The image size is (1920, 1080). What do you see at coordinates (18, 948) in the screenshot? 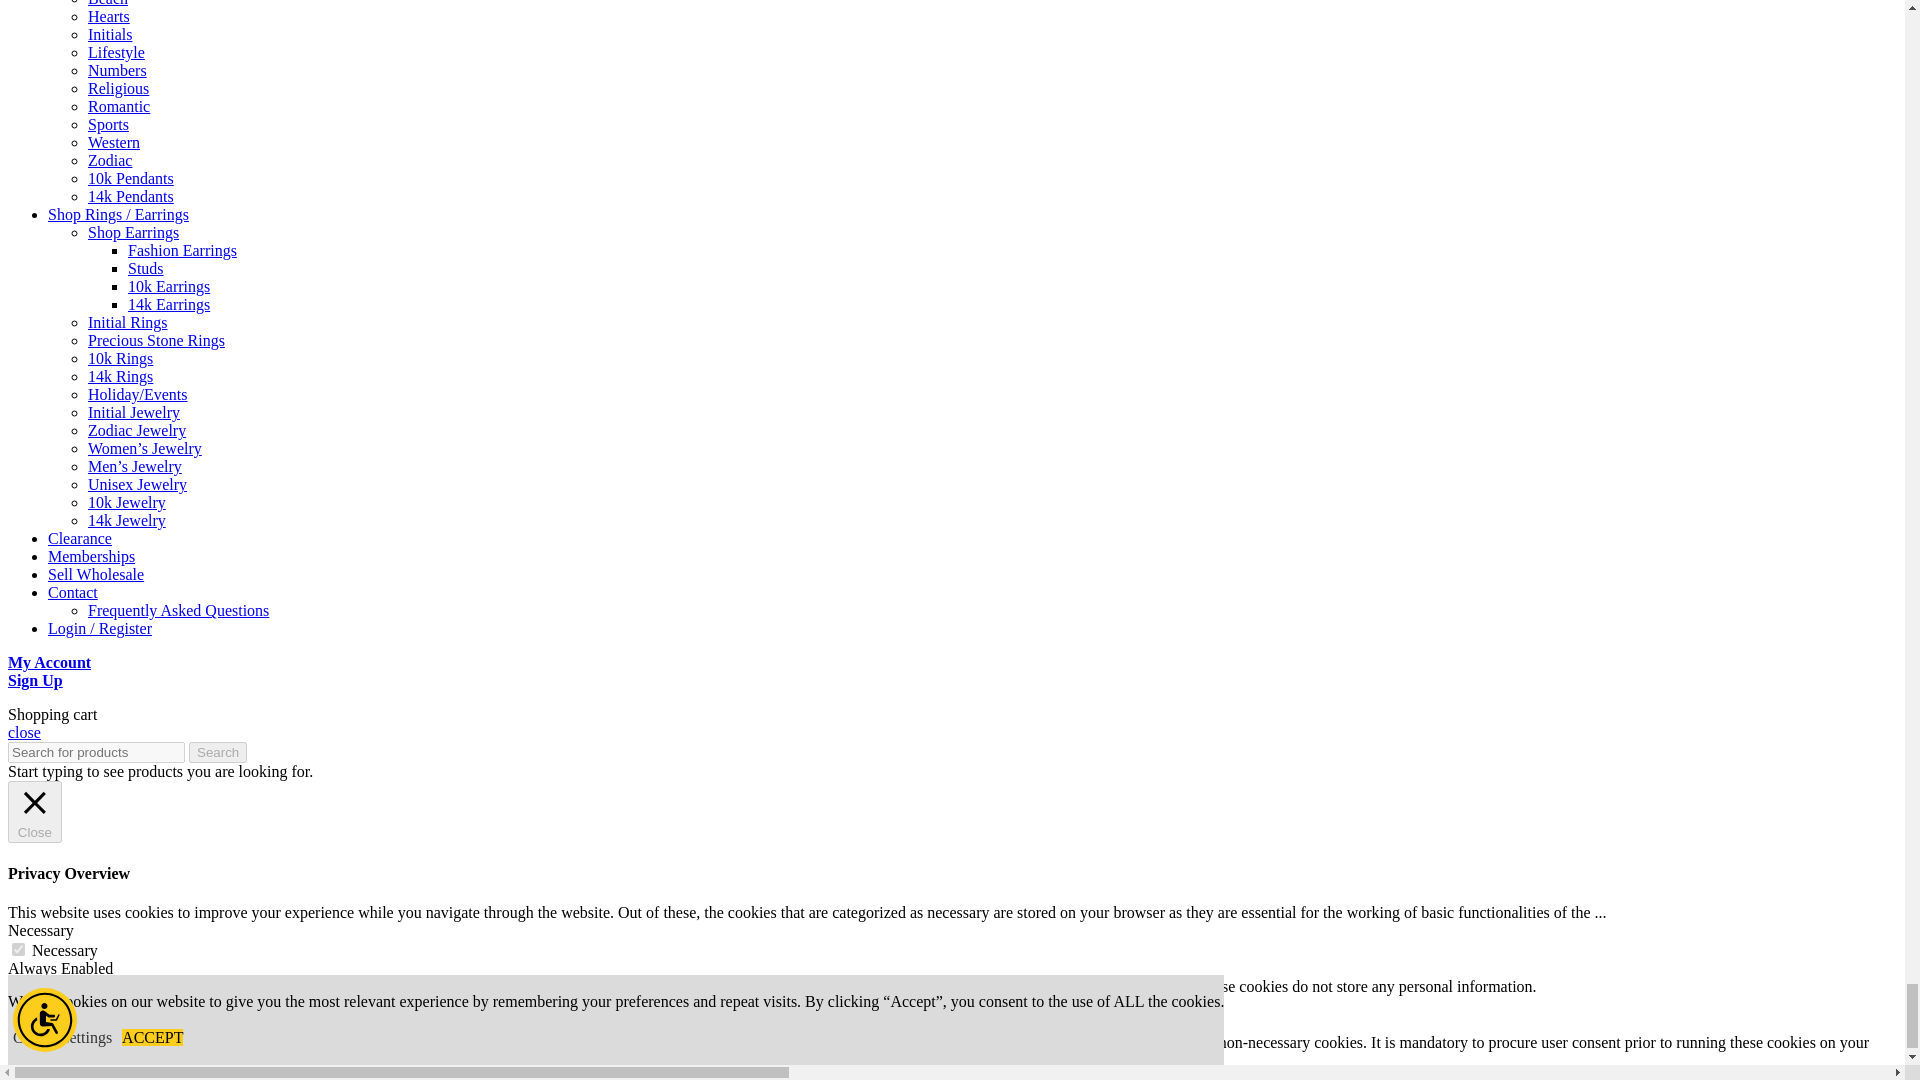
I see `on` at bounding box center [18, 948].